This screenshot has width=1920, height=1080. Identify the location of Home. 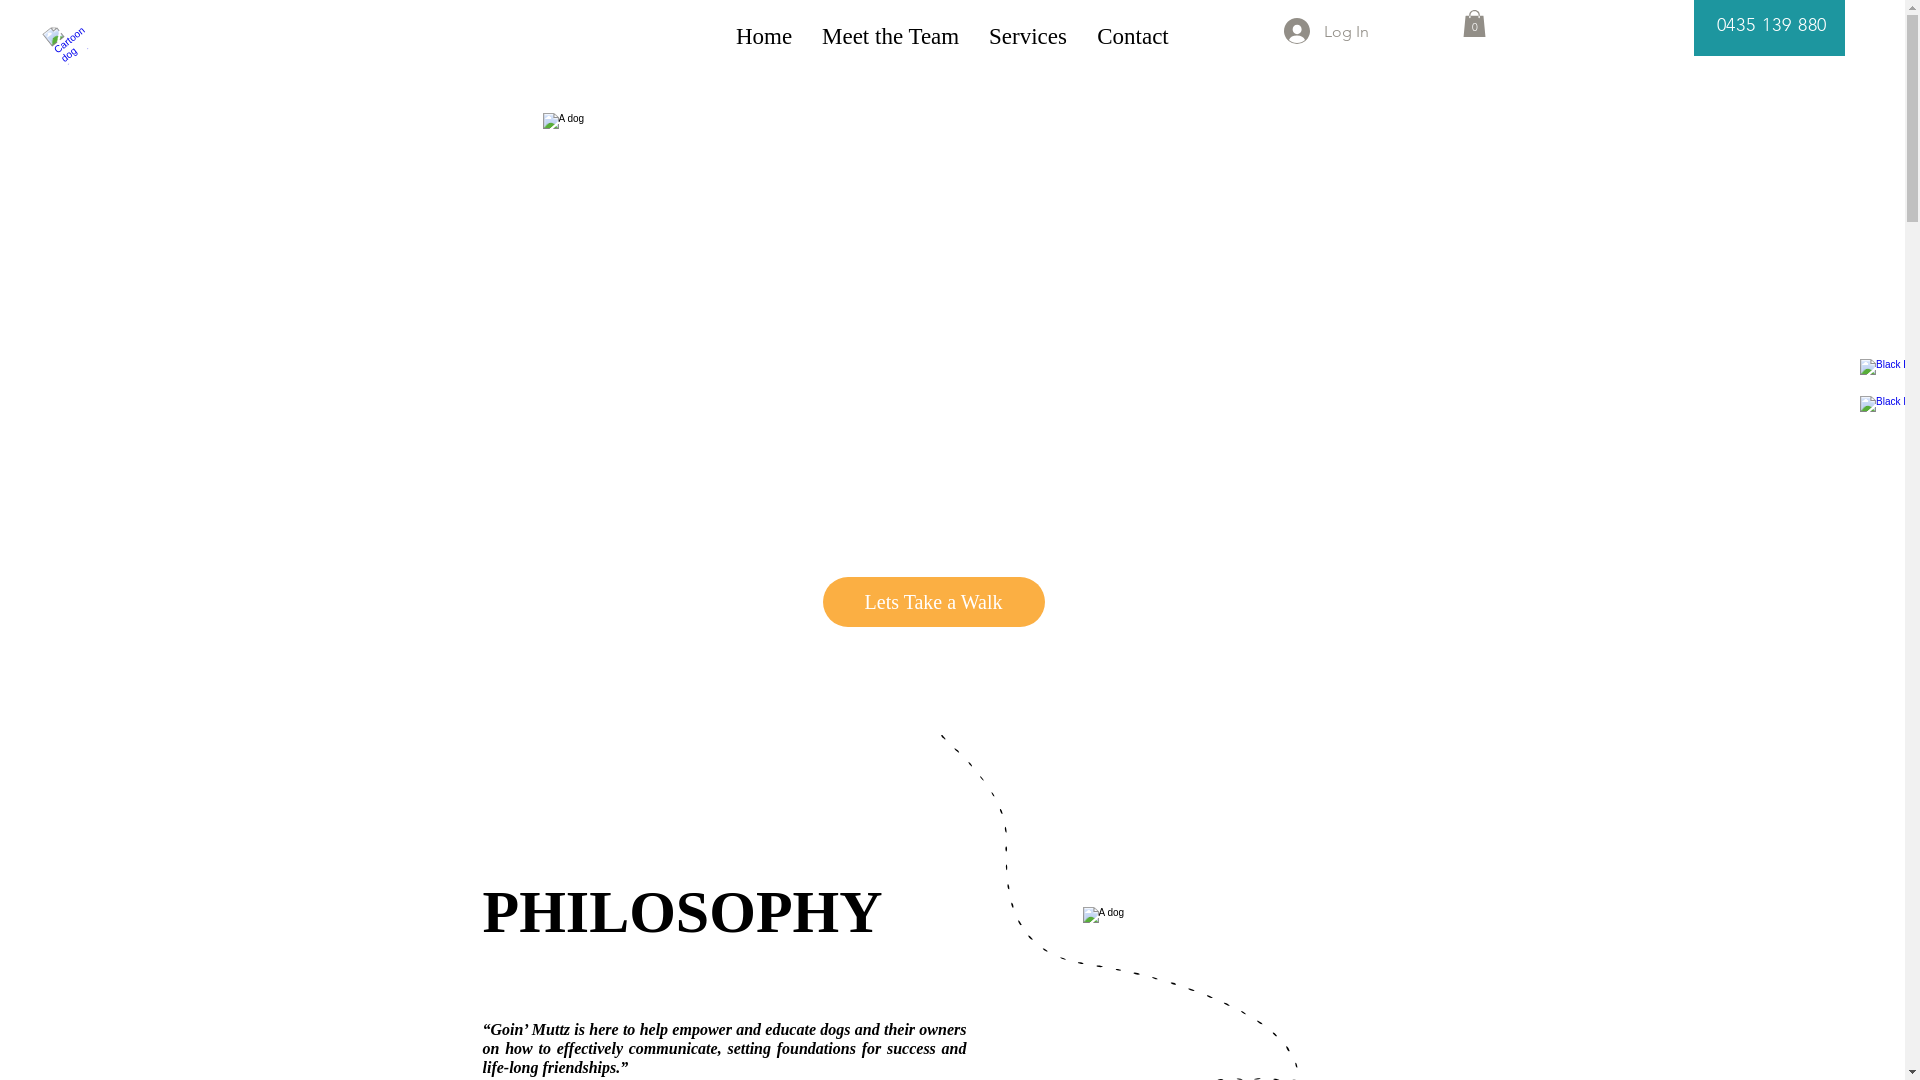
(764, 37).